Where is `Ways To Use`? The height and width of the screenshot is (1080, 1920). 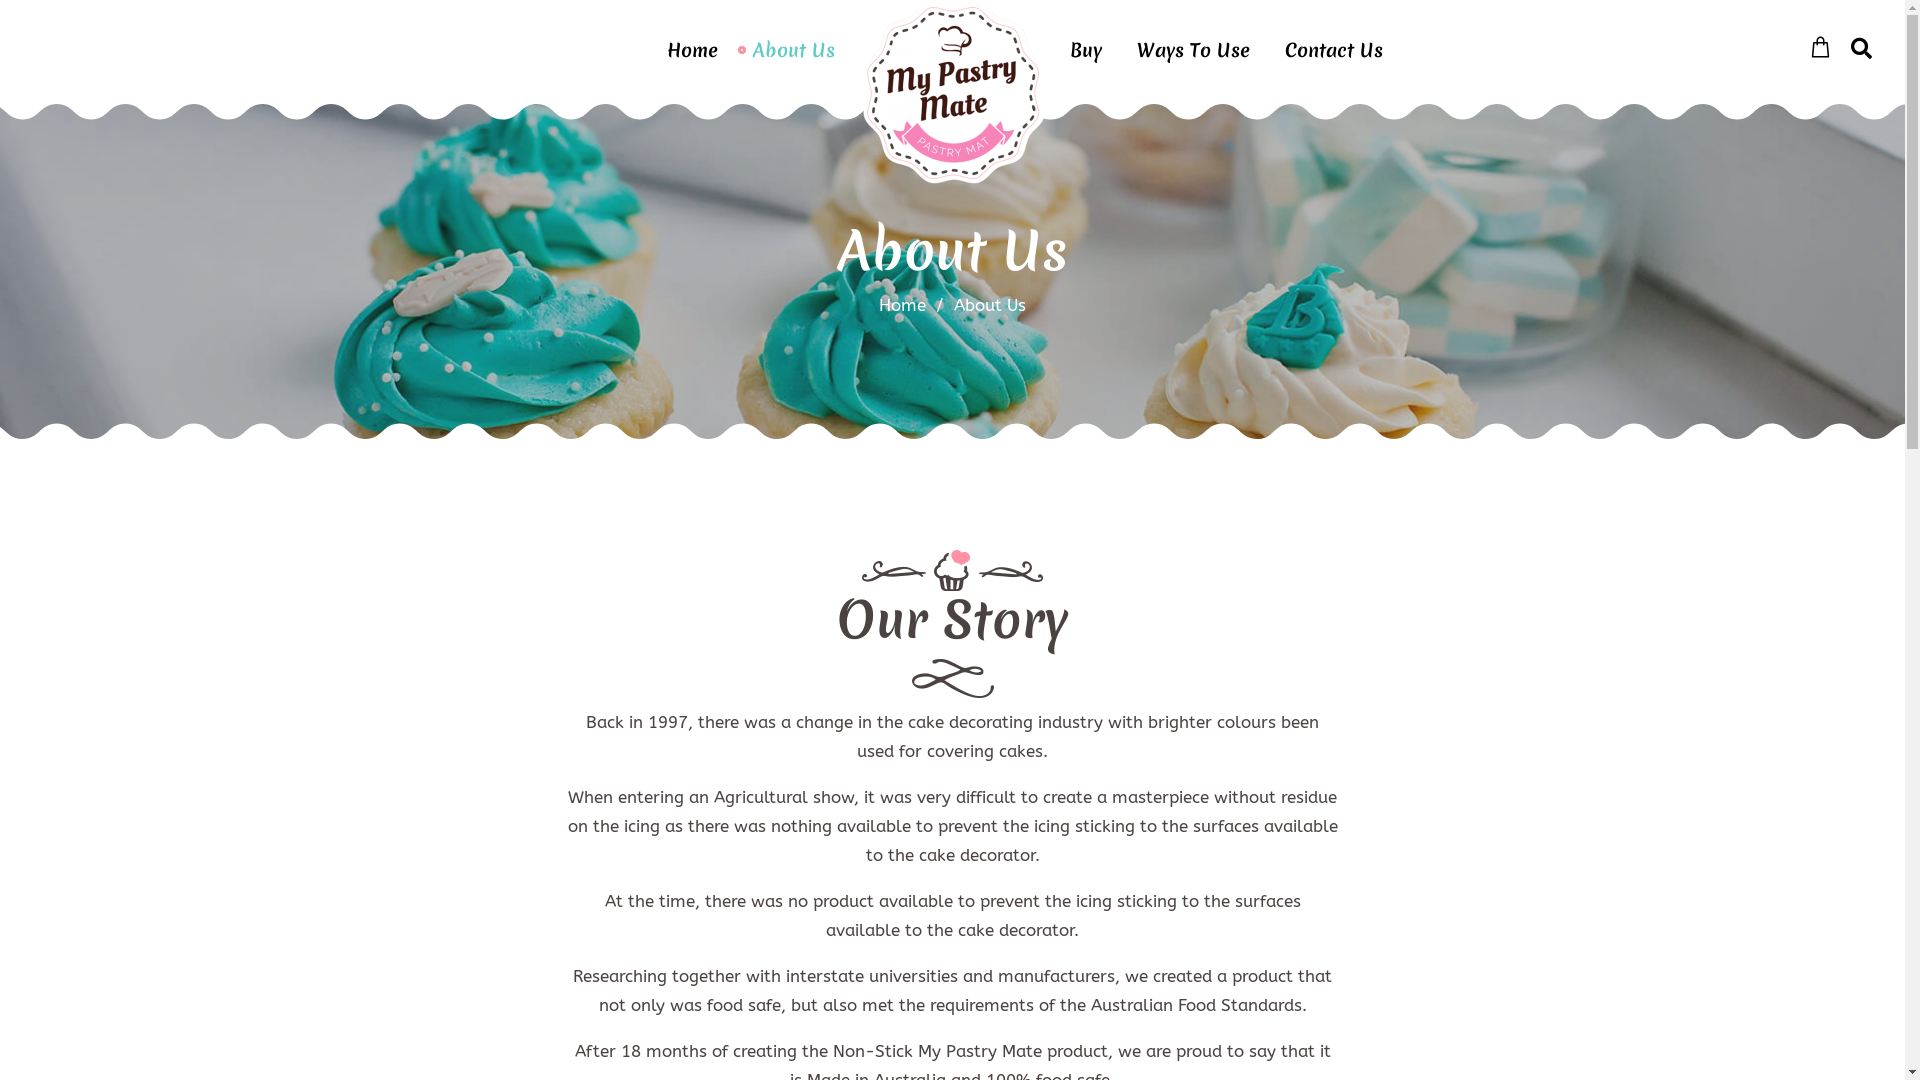
Ways To Use is located at coordinates (1194, 50).